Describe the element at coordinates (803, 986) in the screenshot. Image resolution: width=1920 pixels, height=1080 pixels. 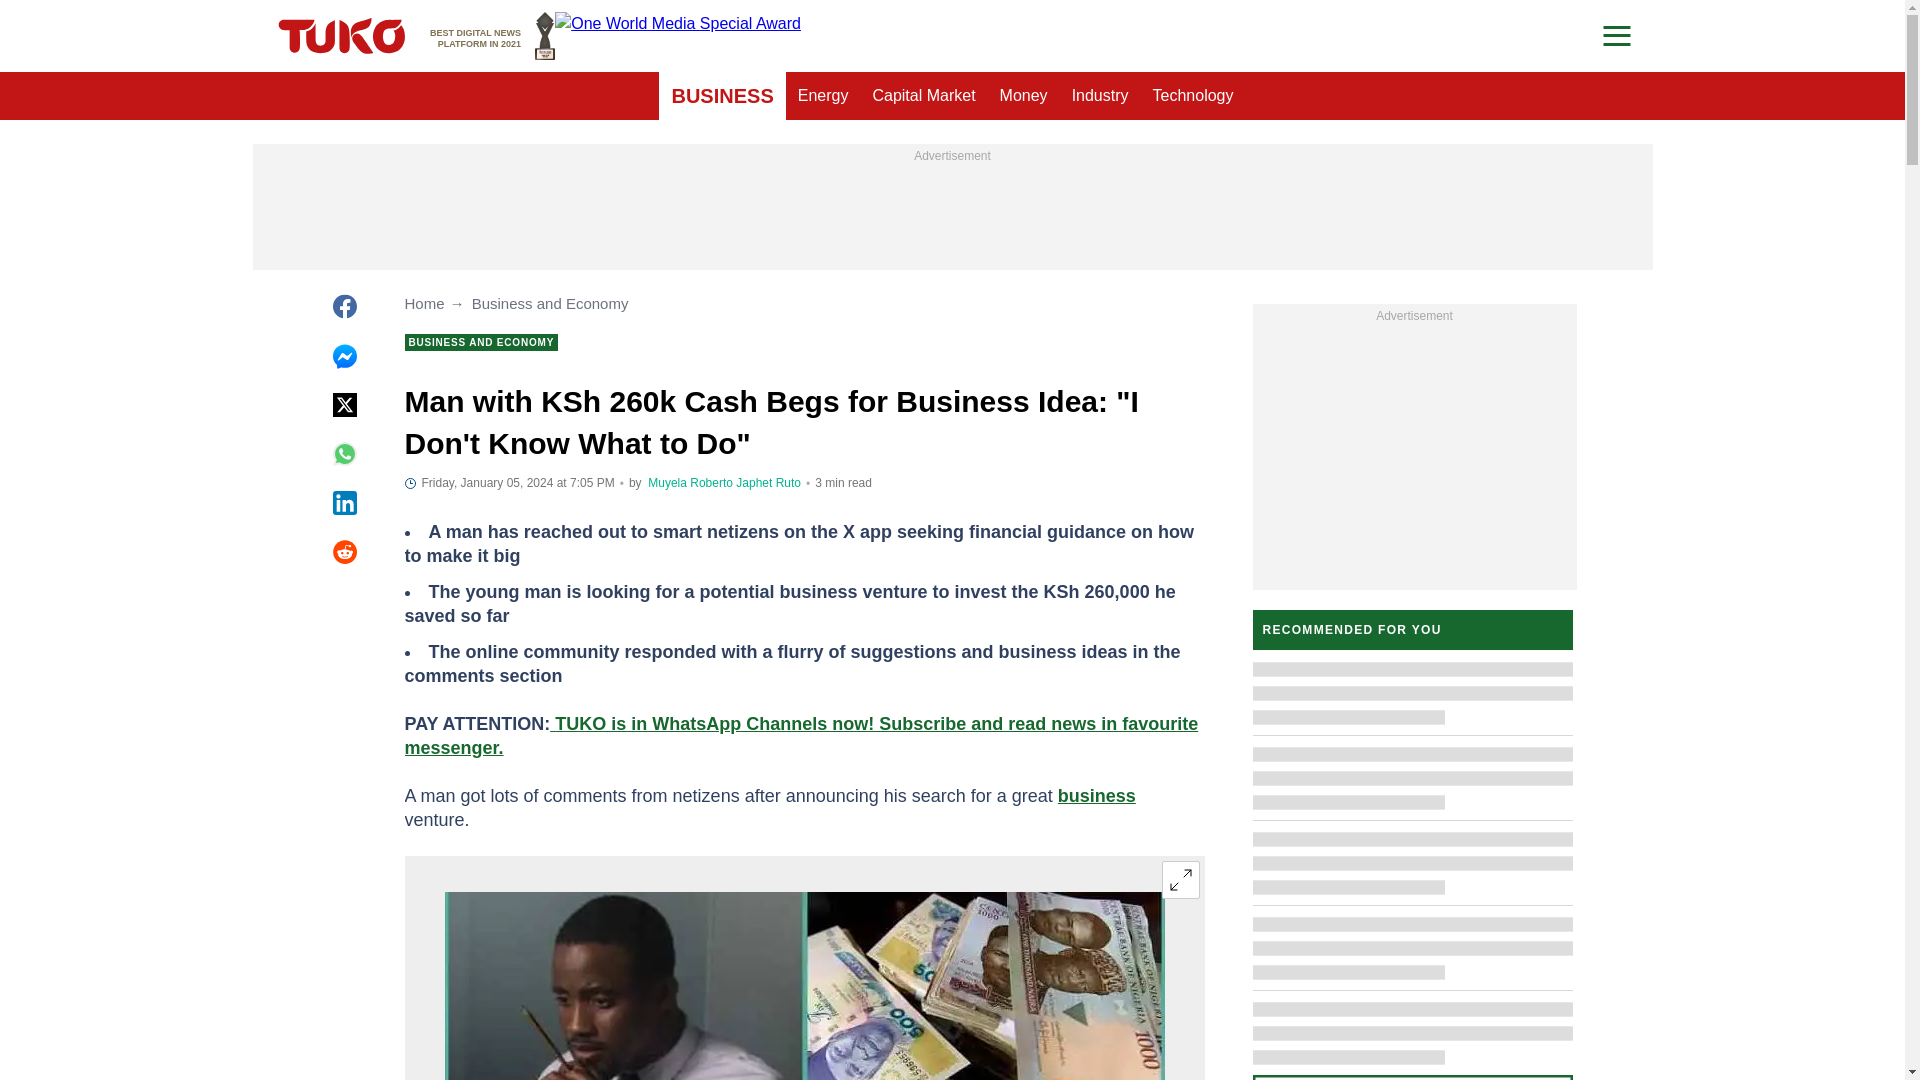
I see `Man sought advice on a business to delve into.` at that location.